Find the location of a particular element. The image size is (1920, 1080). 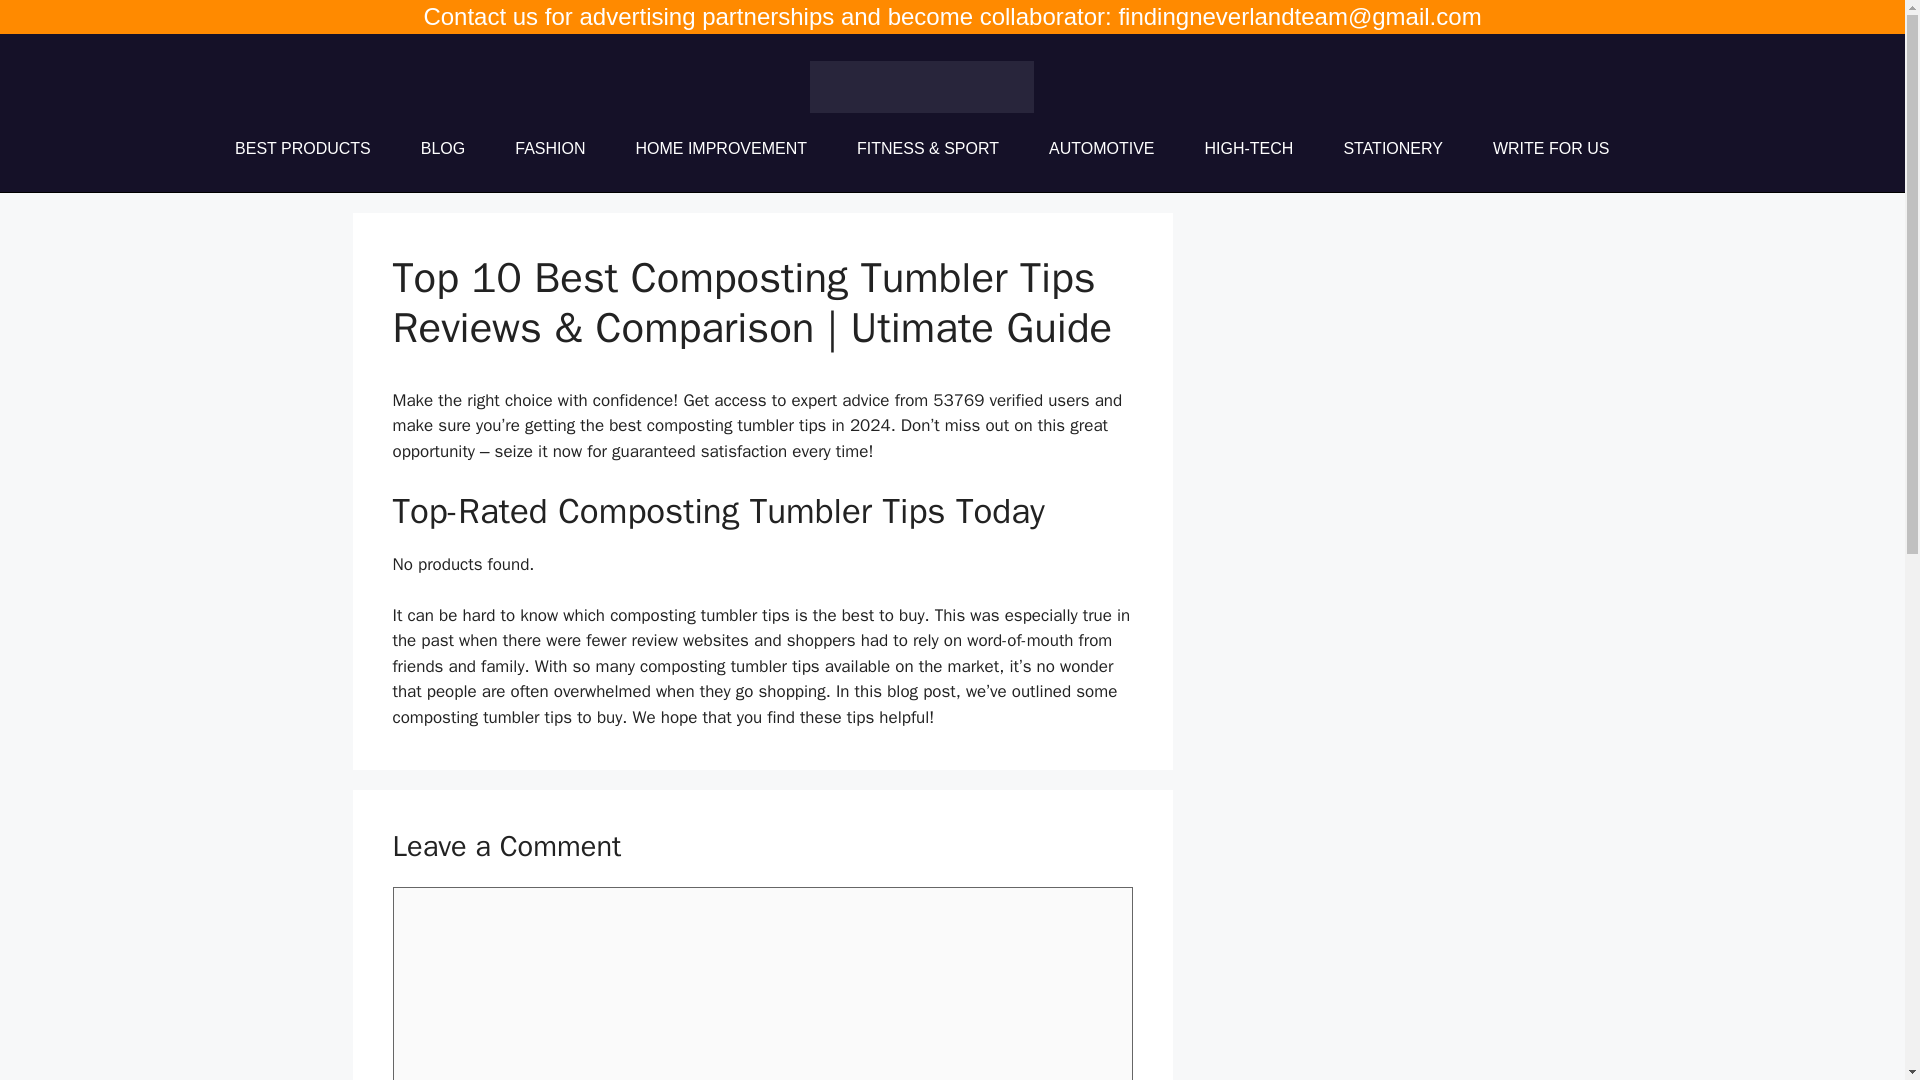

FASHION is located at coordinates (550, 148).